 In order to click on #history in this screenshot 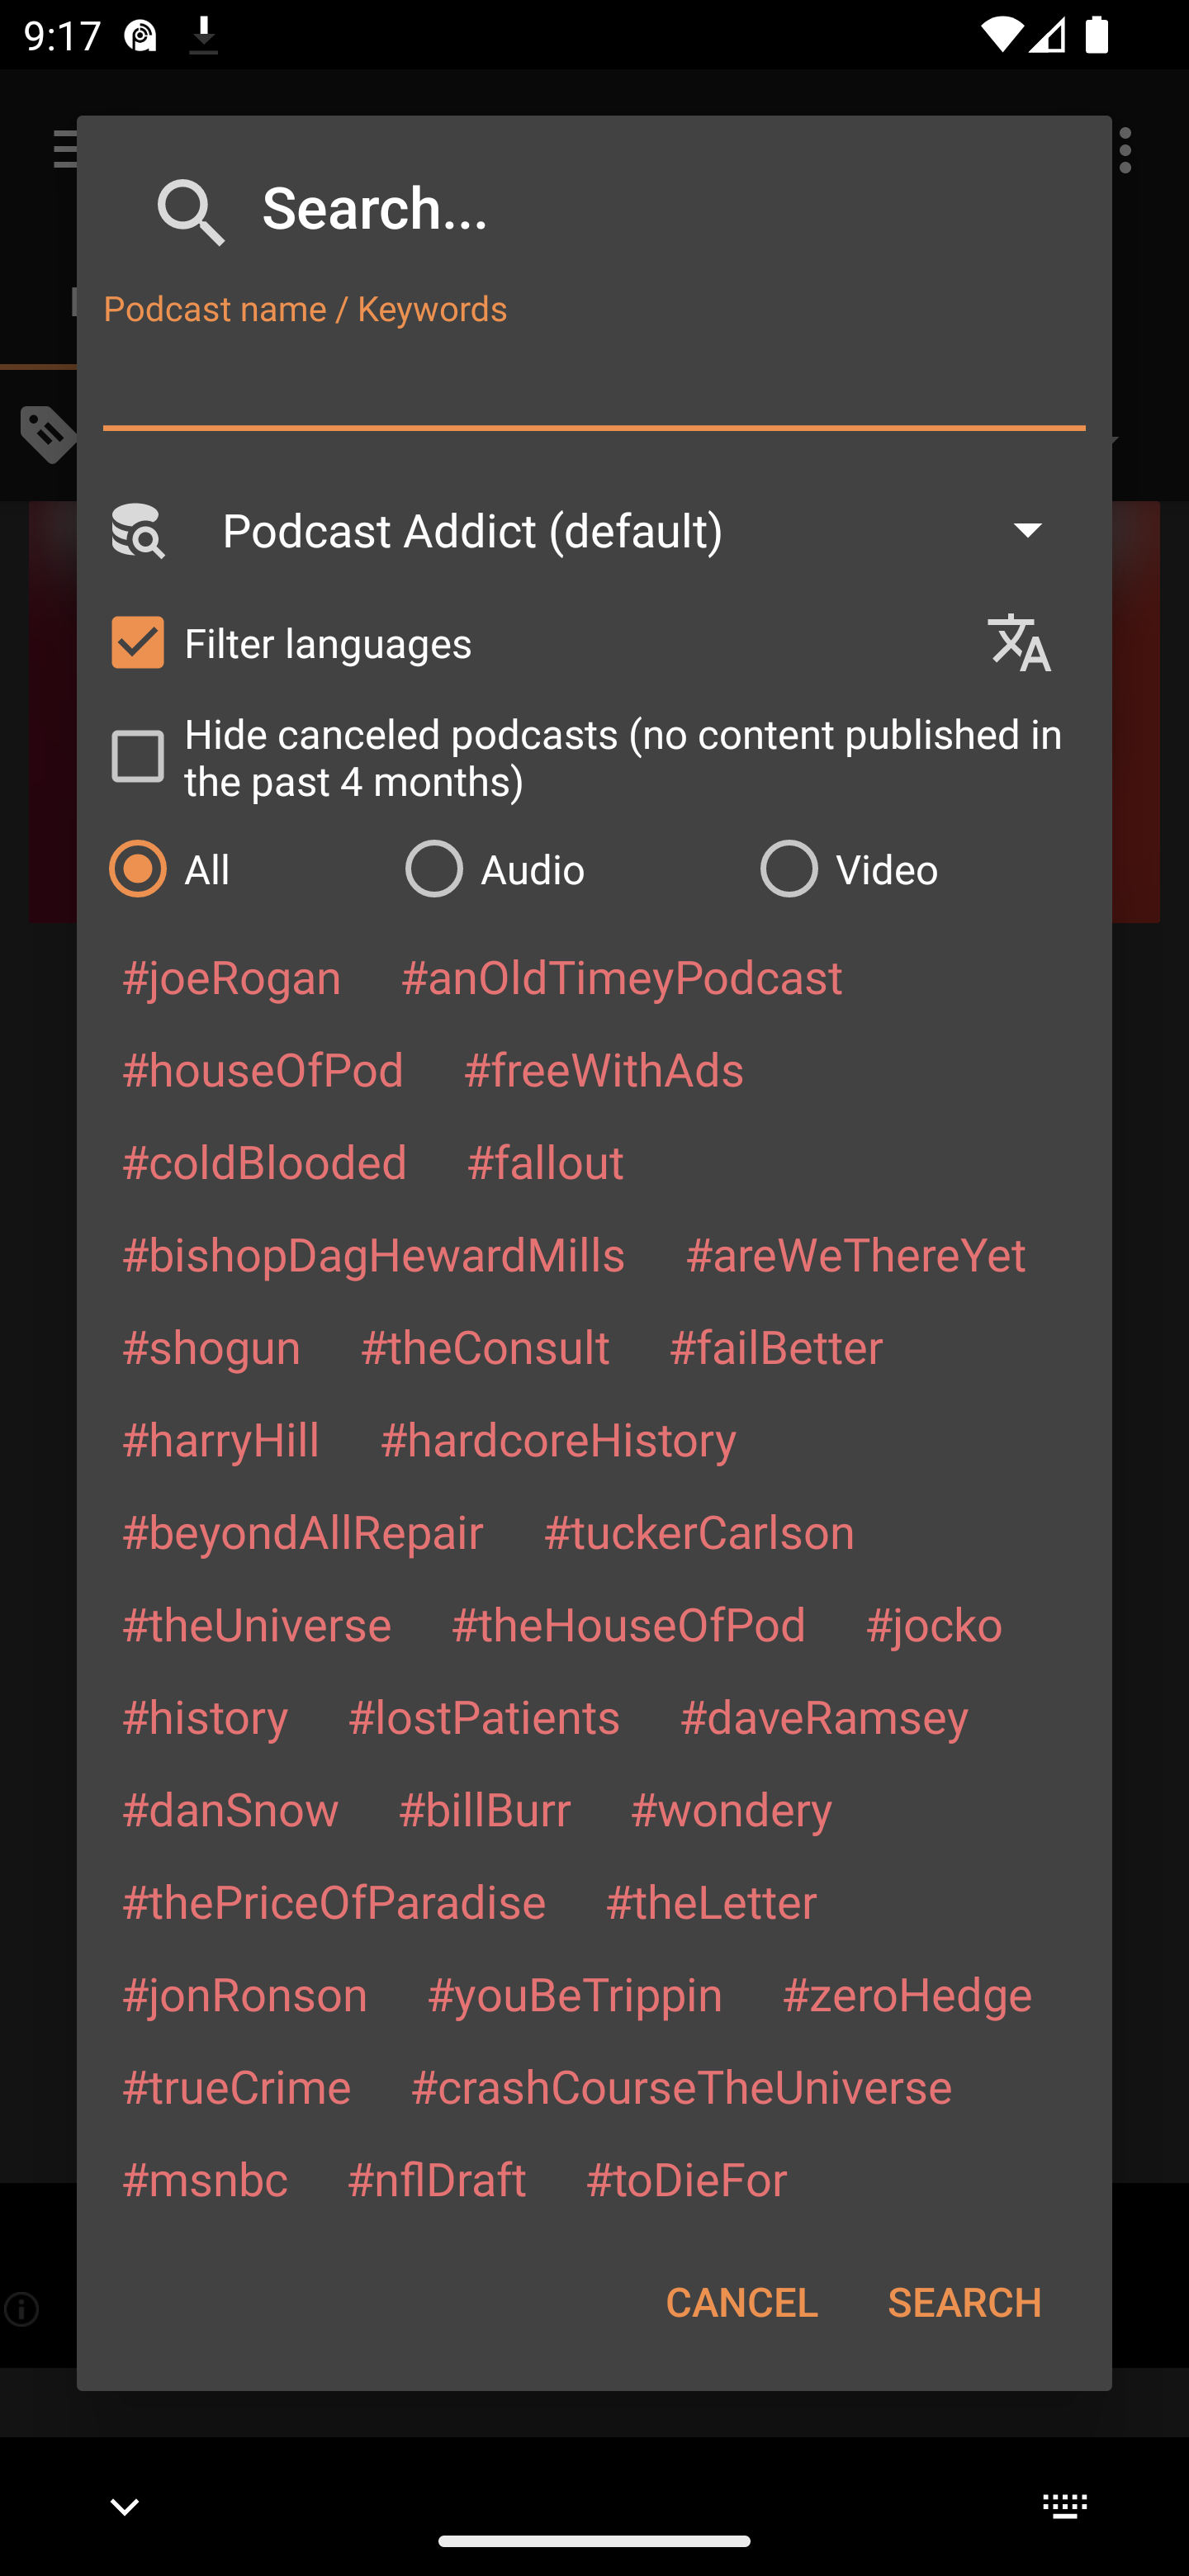, I will do `click(204, 1716)`.